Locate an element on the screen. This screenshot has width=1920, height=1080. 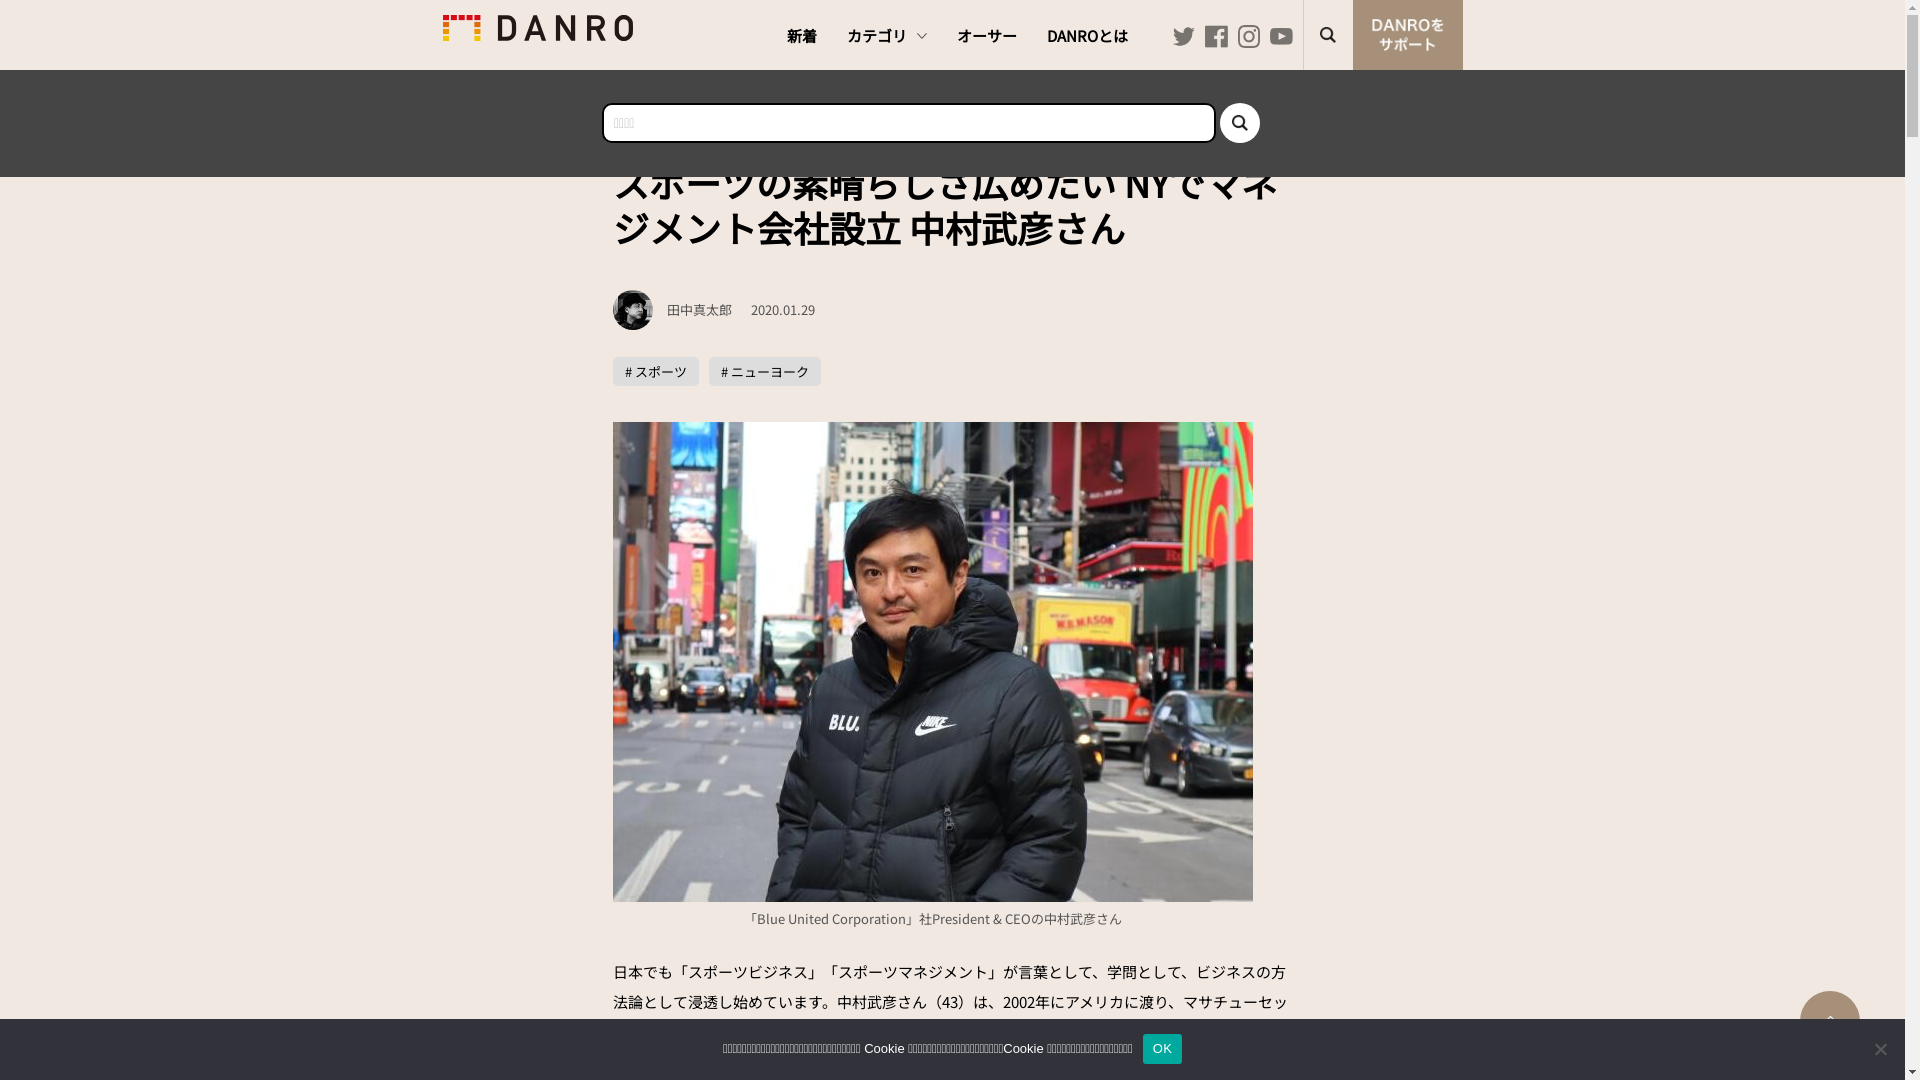
Search is located at coordinates (1240, 123).